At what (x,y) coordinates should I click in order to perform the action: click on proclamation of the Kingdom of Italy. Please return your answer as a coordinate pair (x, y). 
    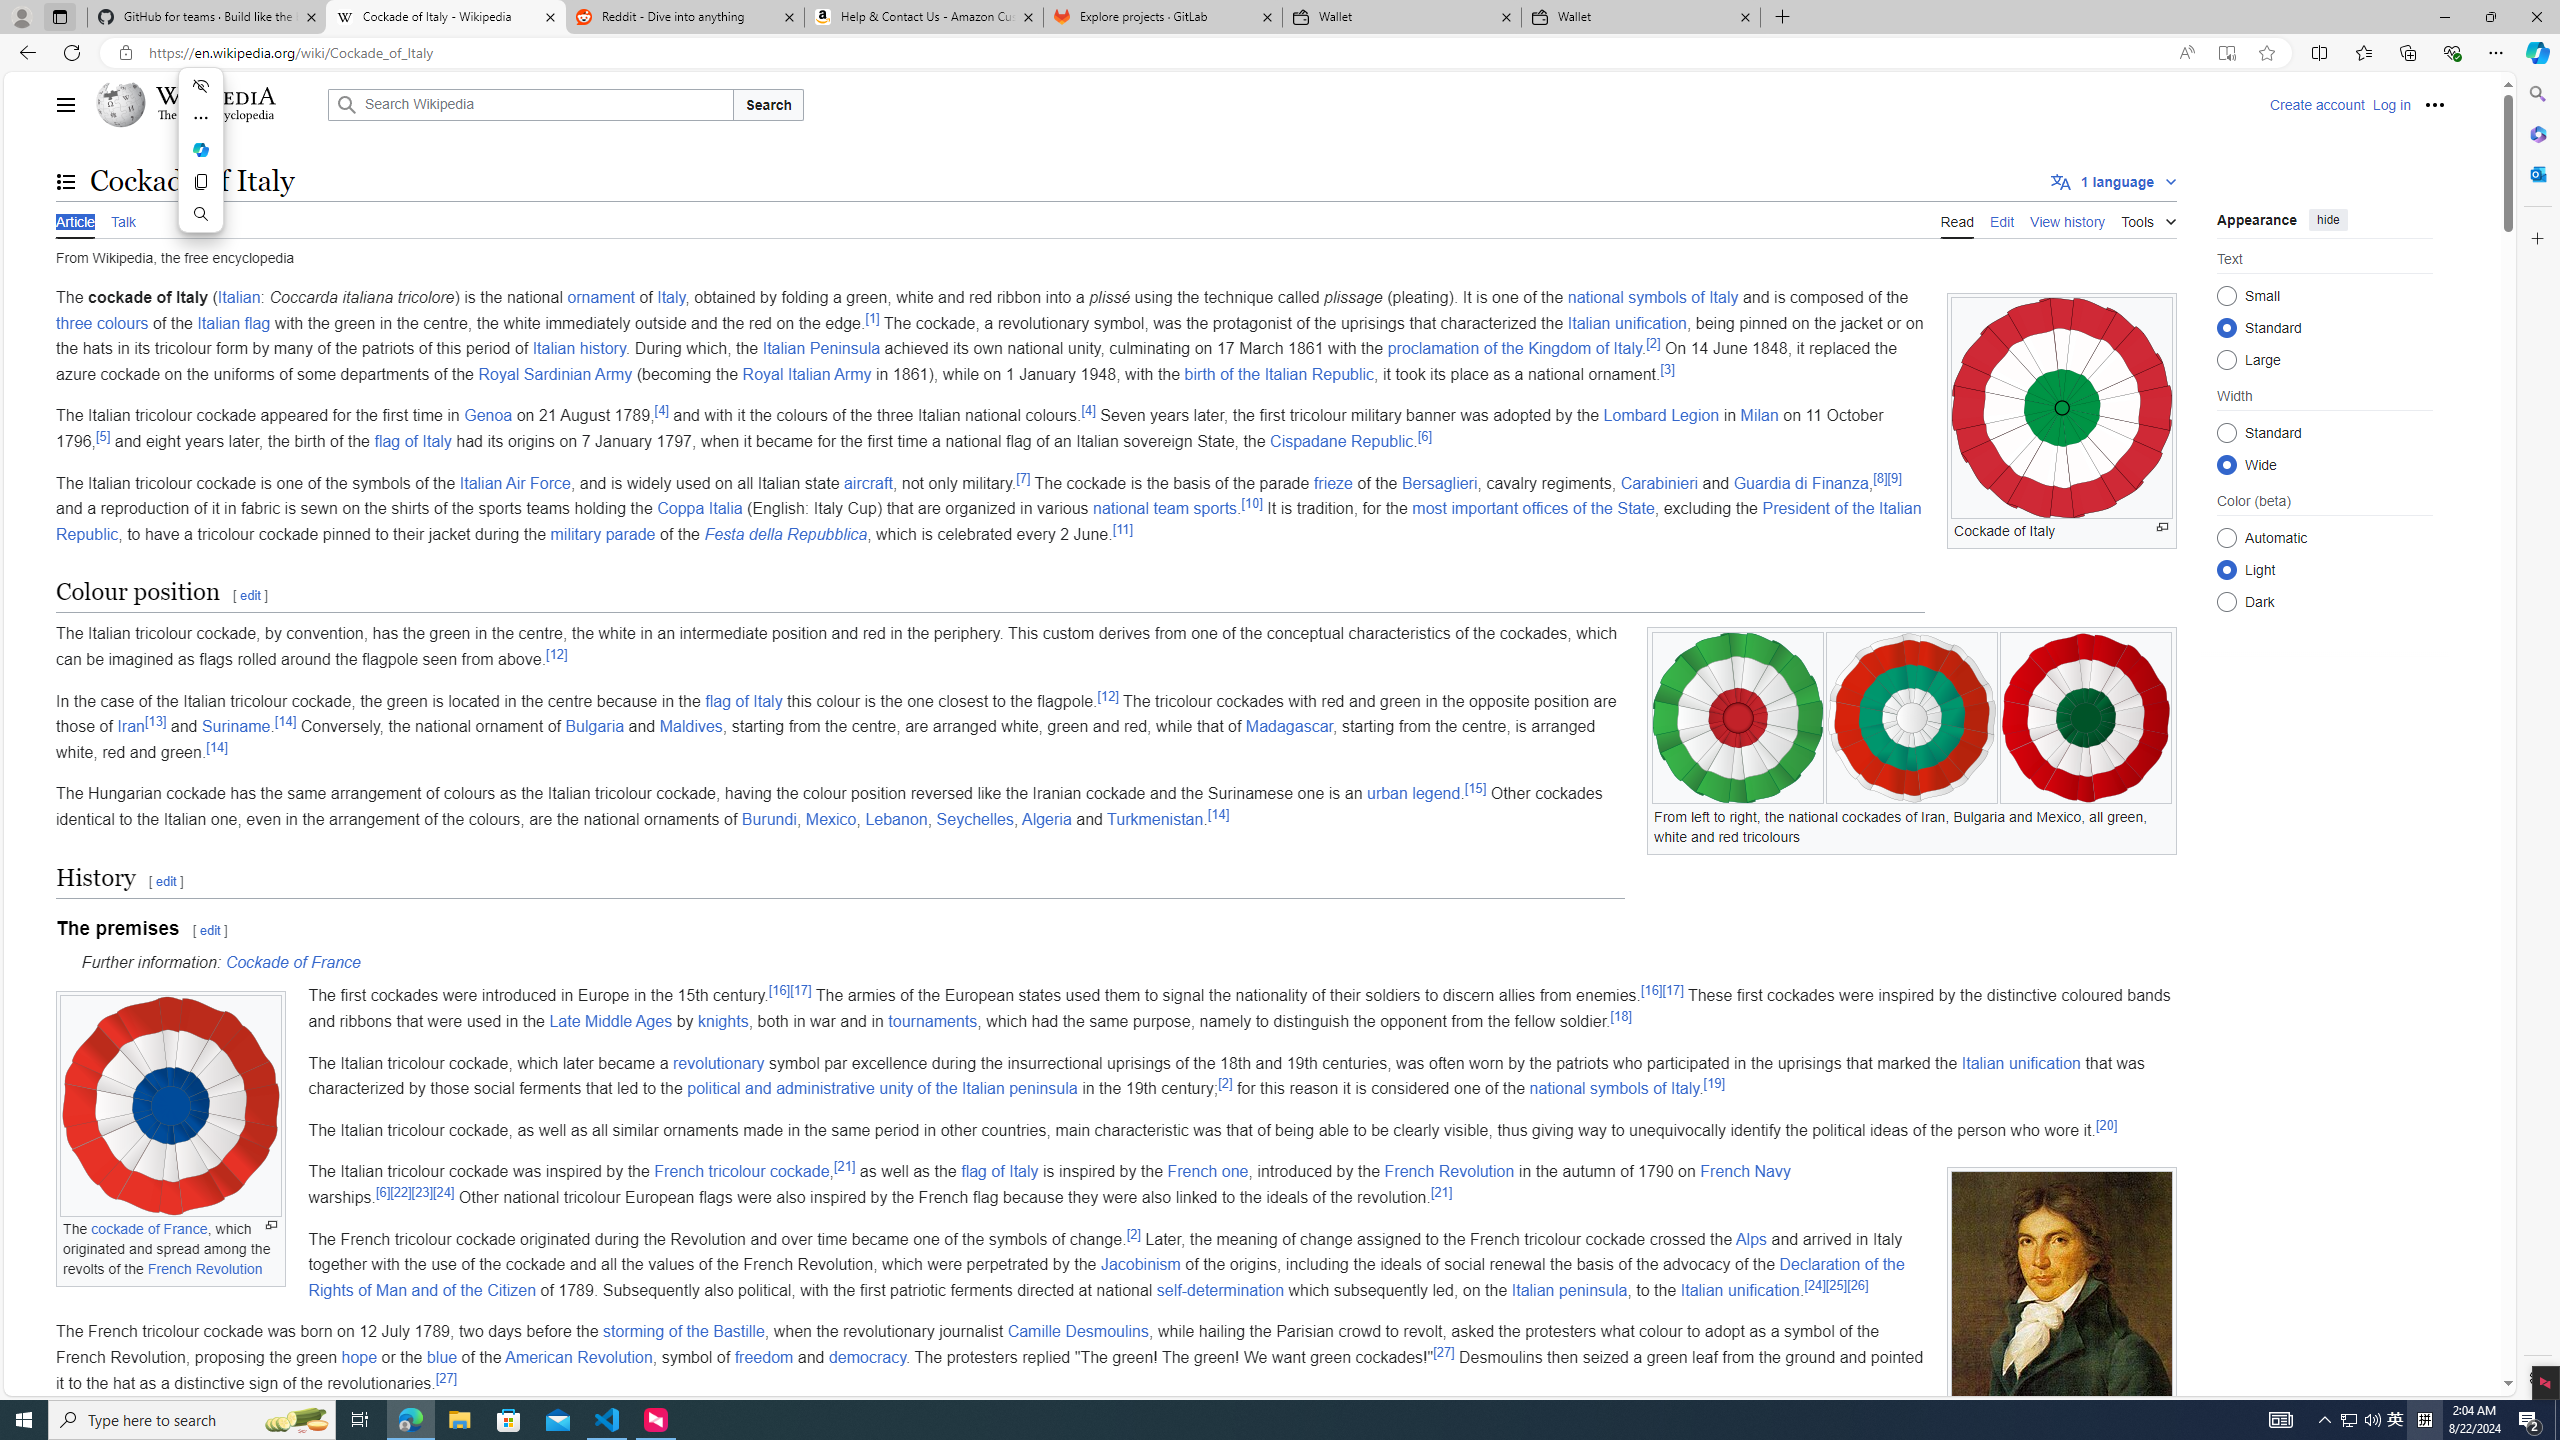
    Looking at the image, I should click on (1514, 348).